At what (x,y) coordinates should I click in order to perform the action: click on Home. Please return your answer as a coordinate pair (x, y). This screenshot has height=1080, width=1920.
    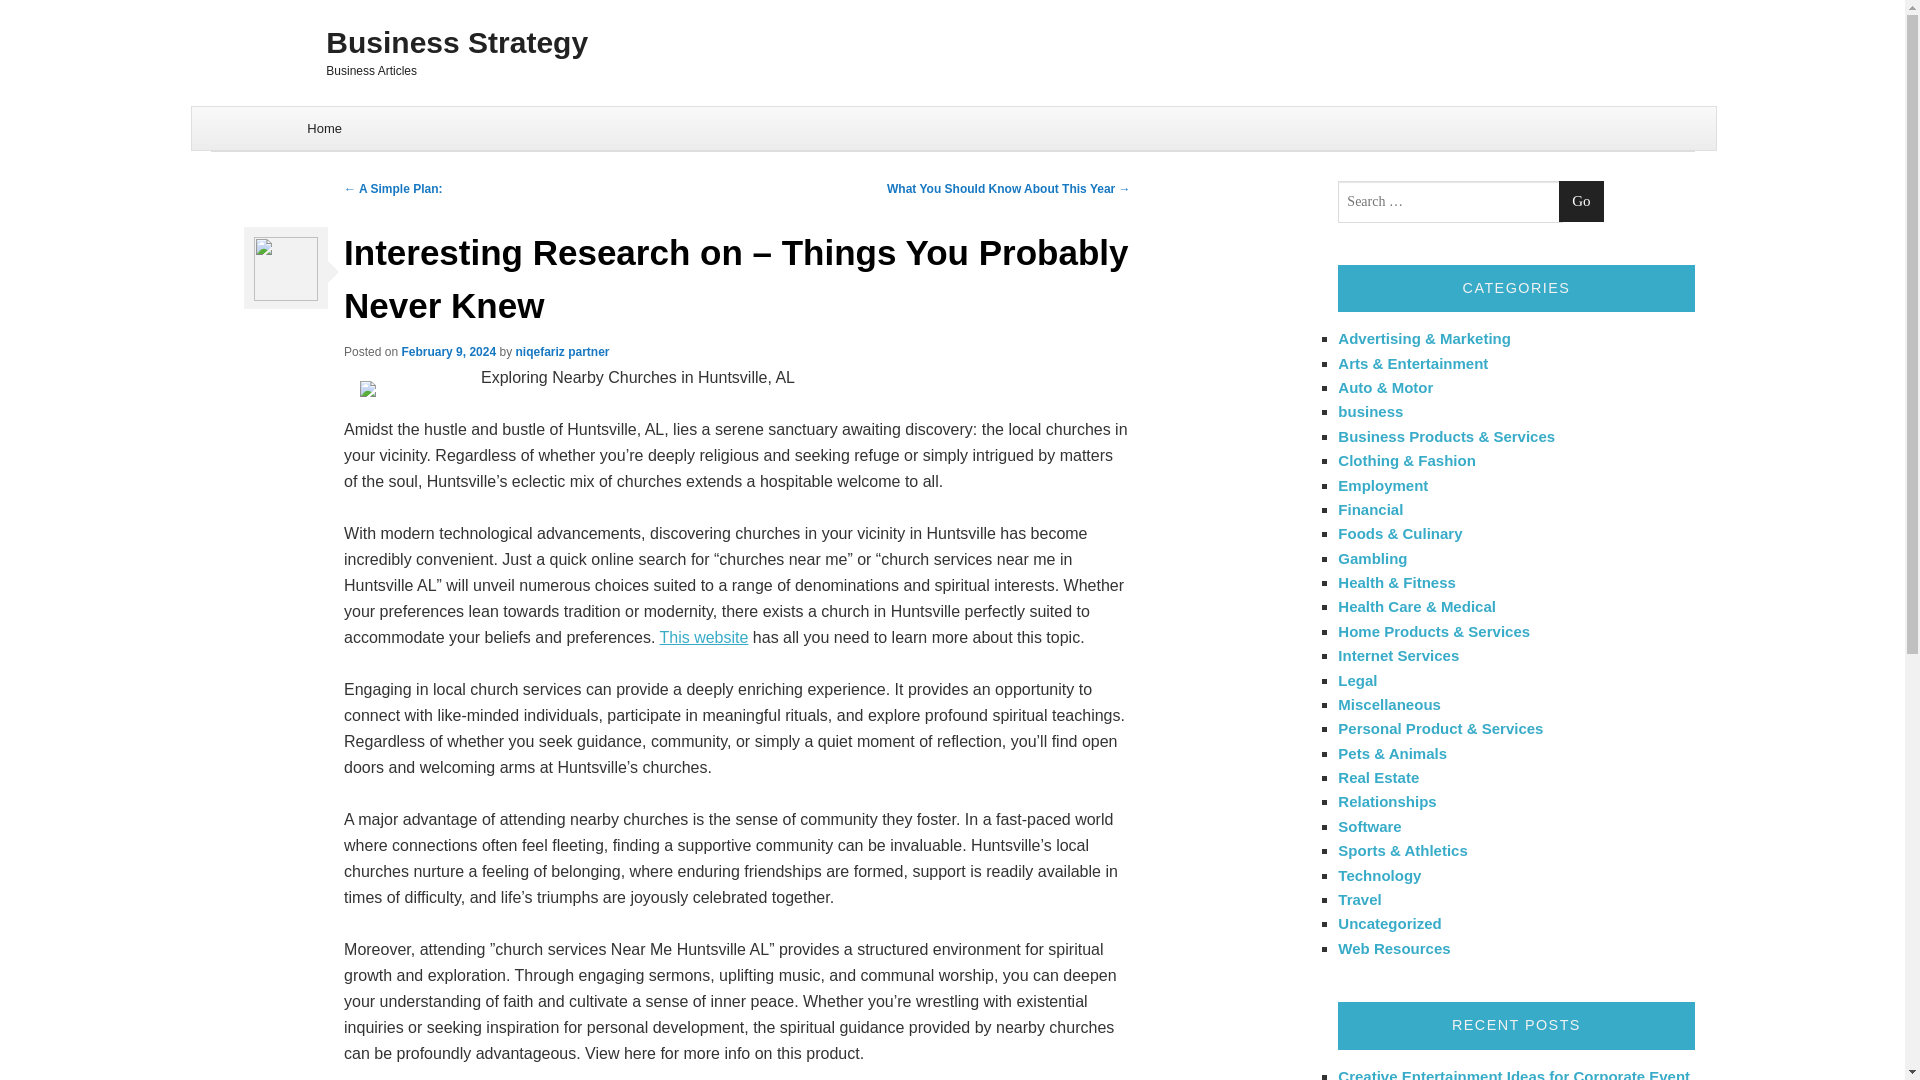
    Looking at the image, I should click on (325, 128).